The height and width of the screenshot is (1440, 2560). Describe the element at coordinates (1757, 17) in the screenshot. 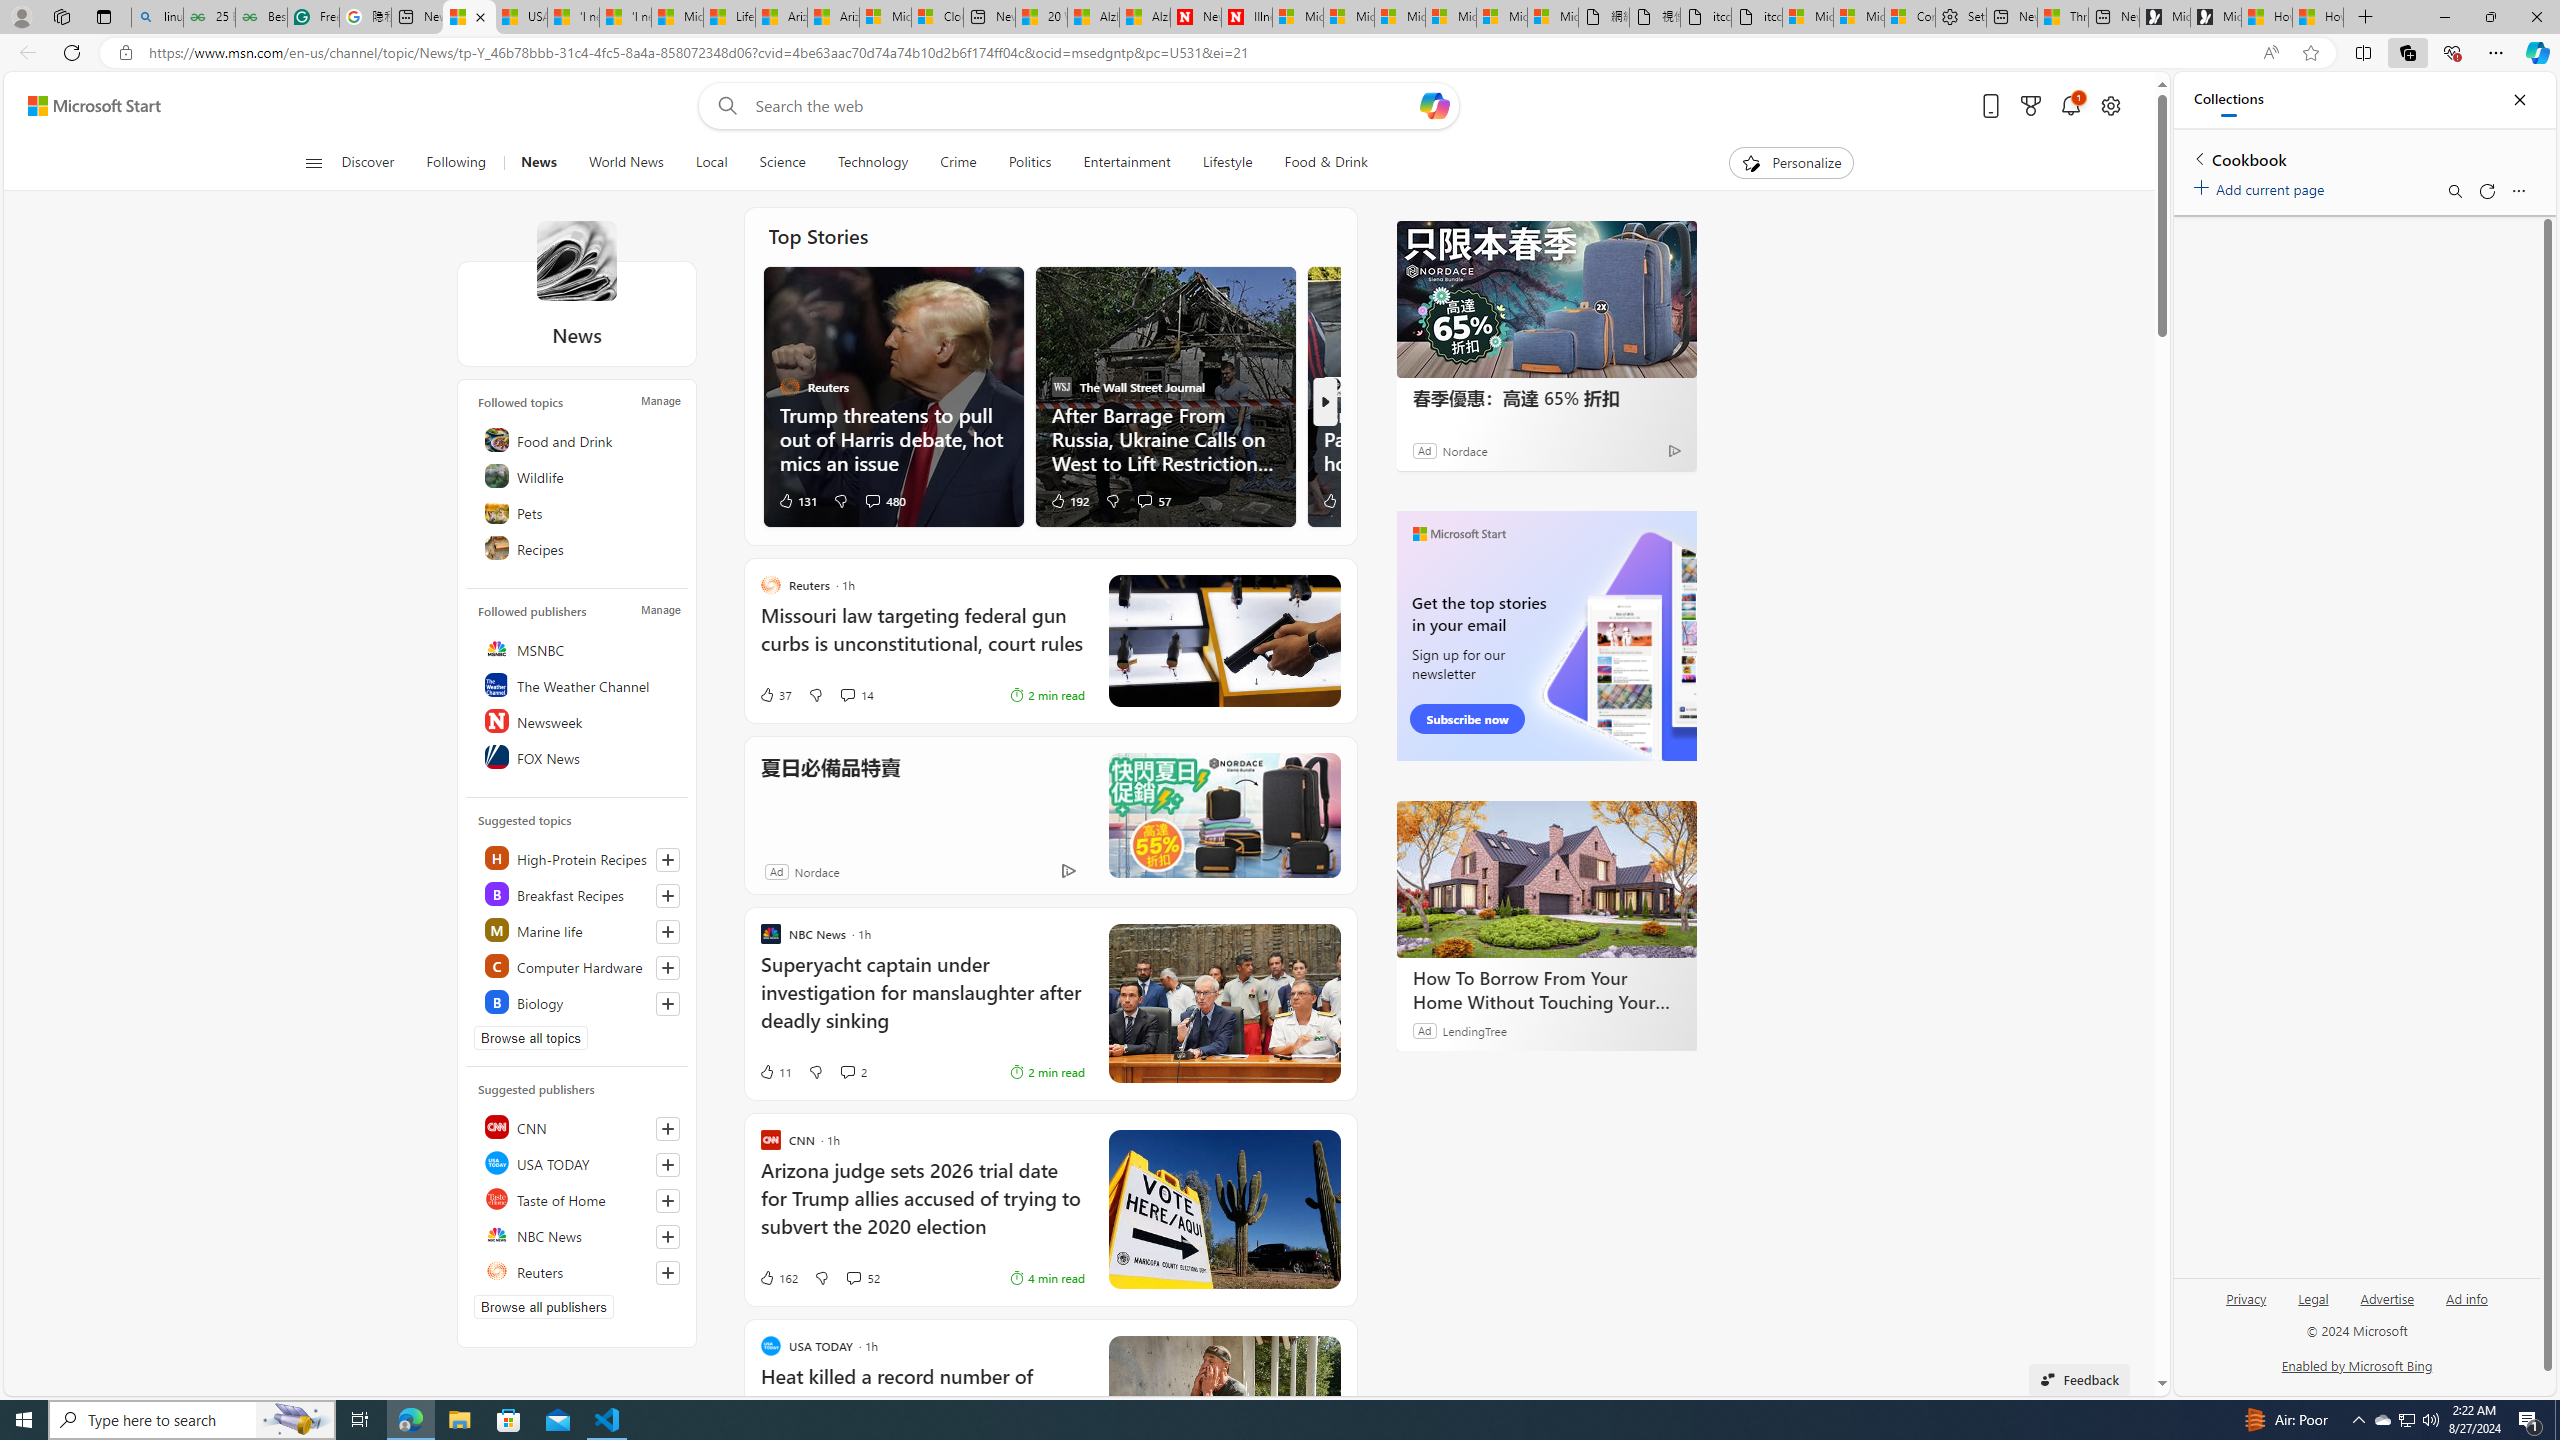

I see `itconcepthk.com/projector_solutions.mp4` at that location.